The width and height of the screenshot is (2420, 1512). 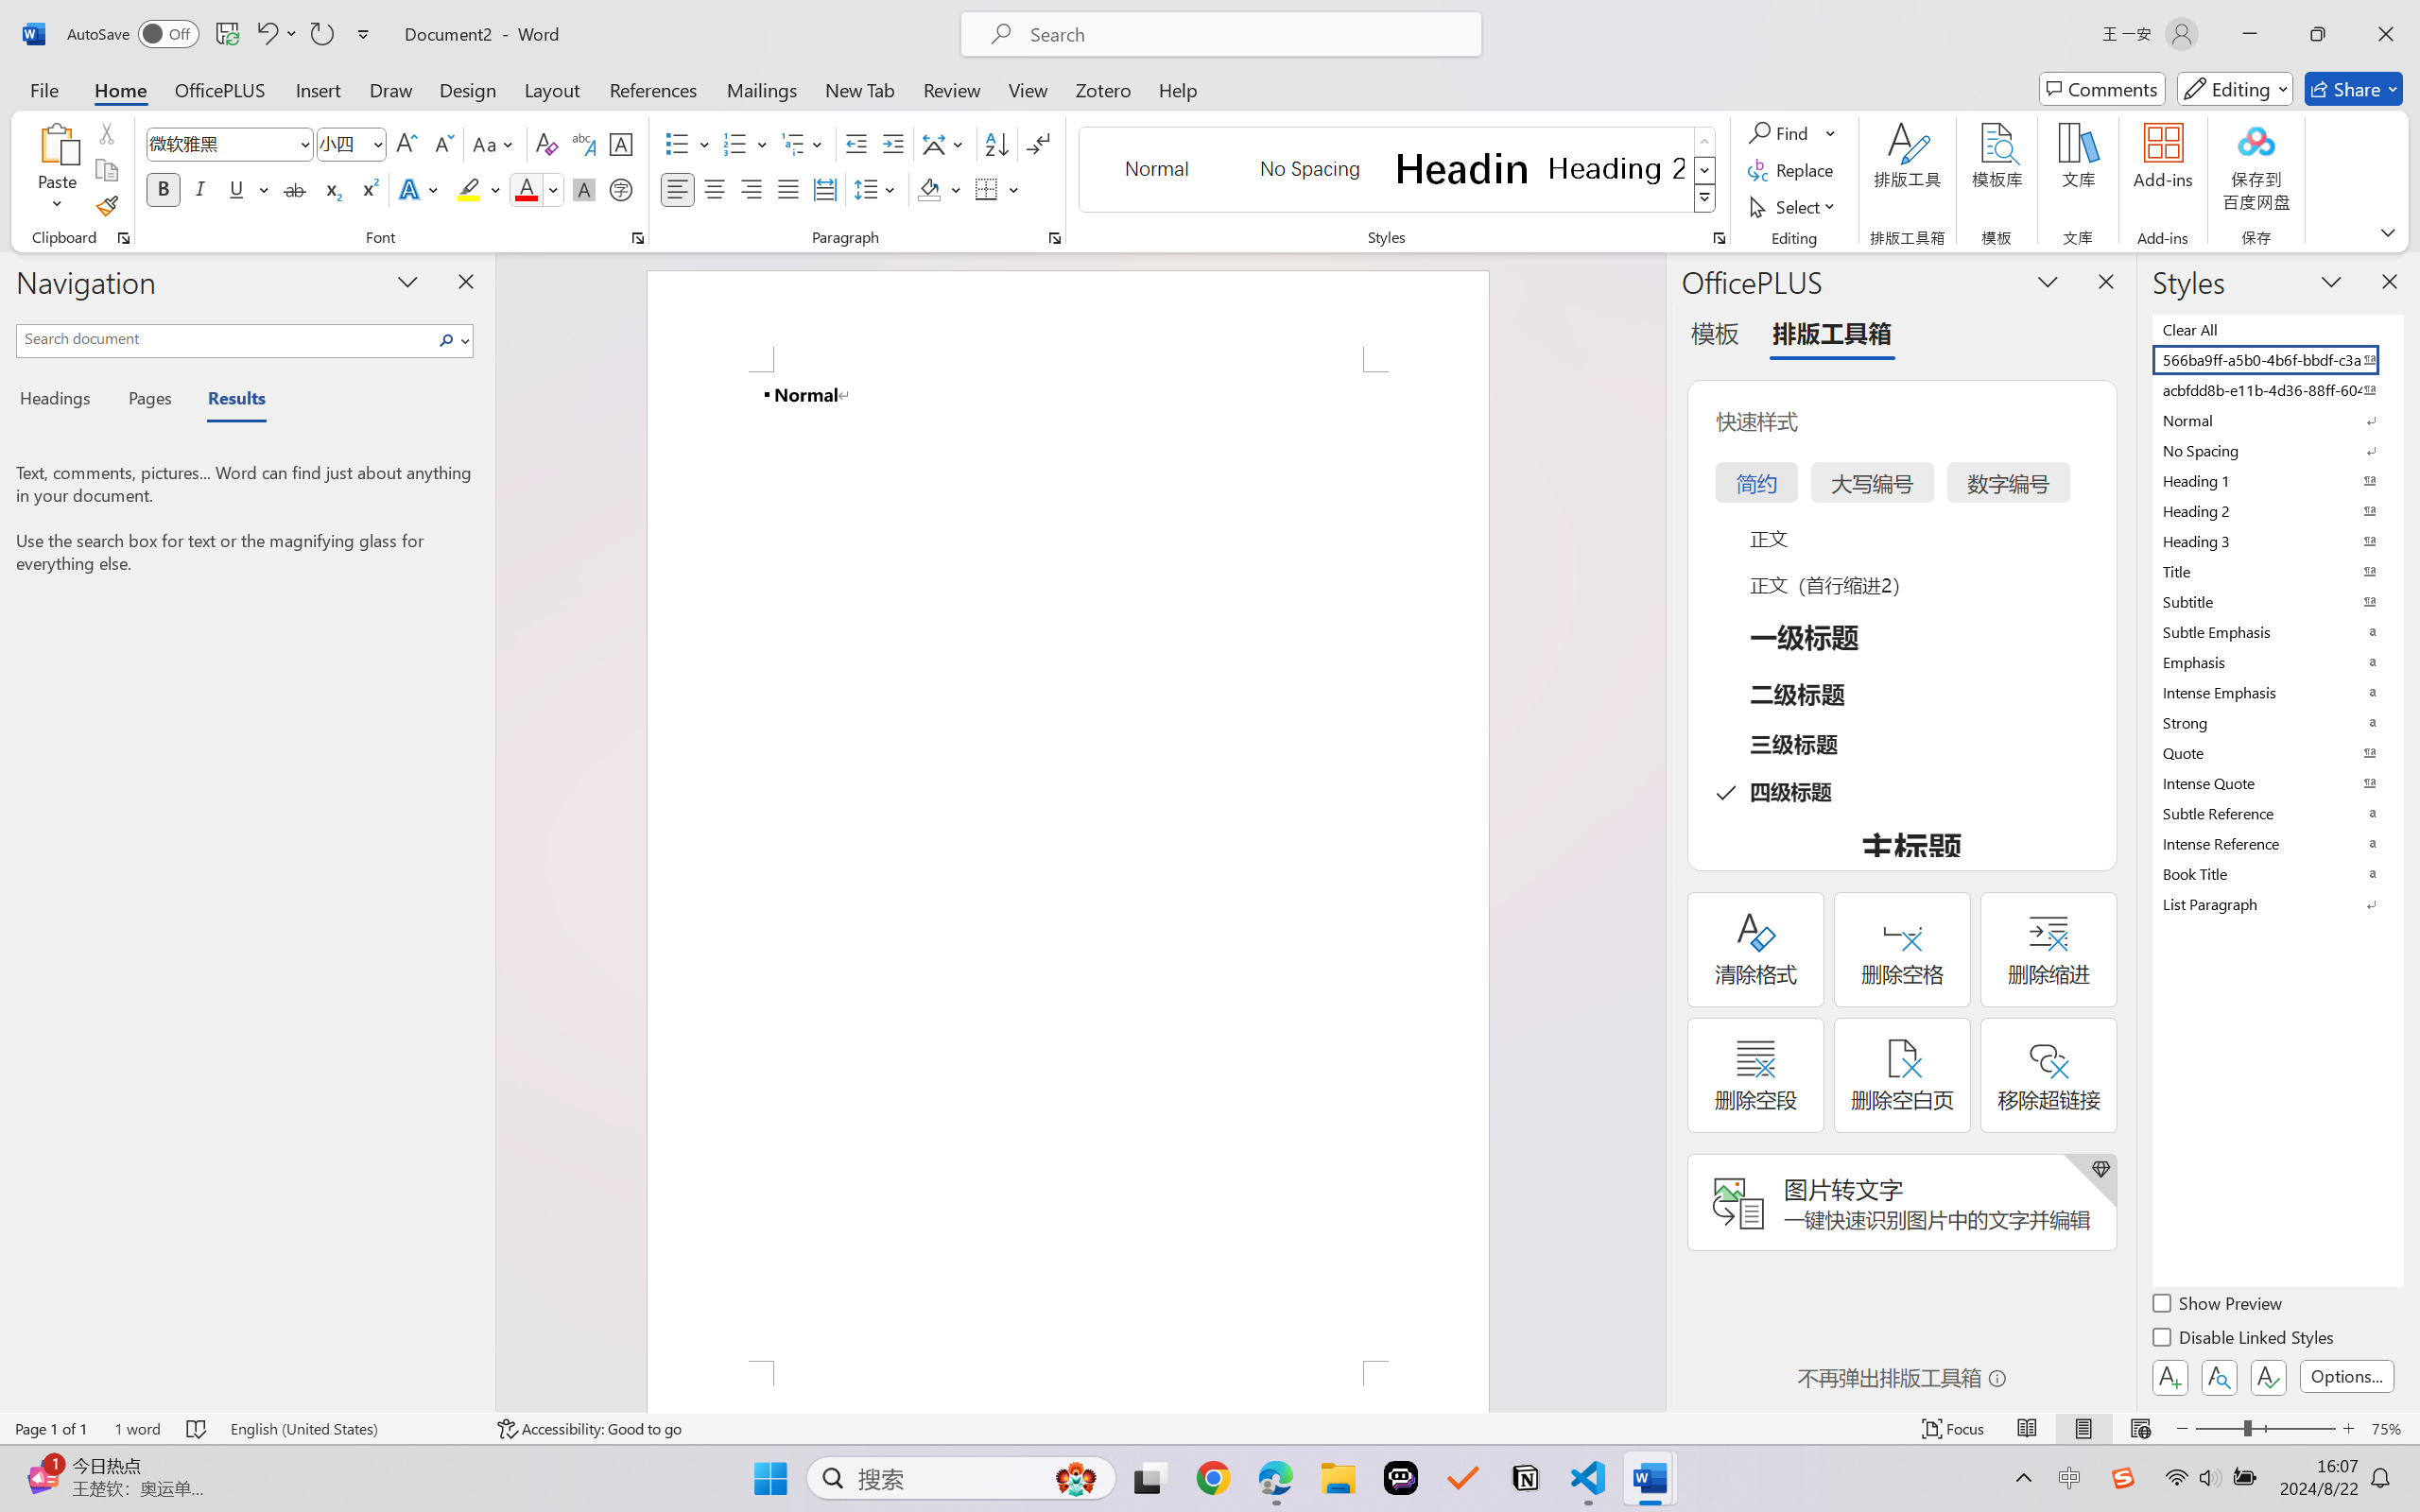 I want to click on Multilevel List, so click(x=804, y=144).